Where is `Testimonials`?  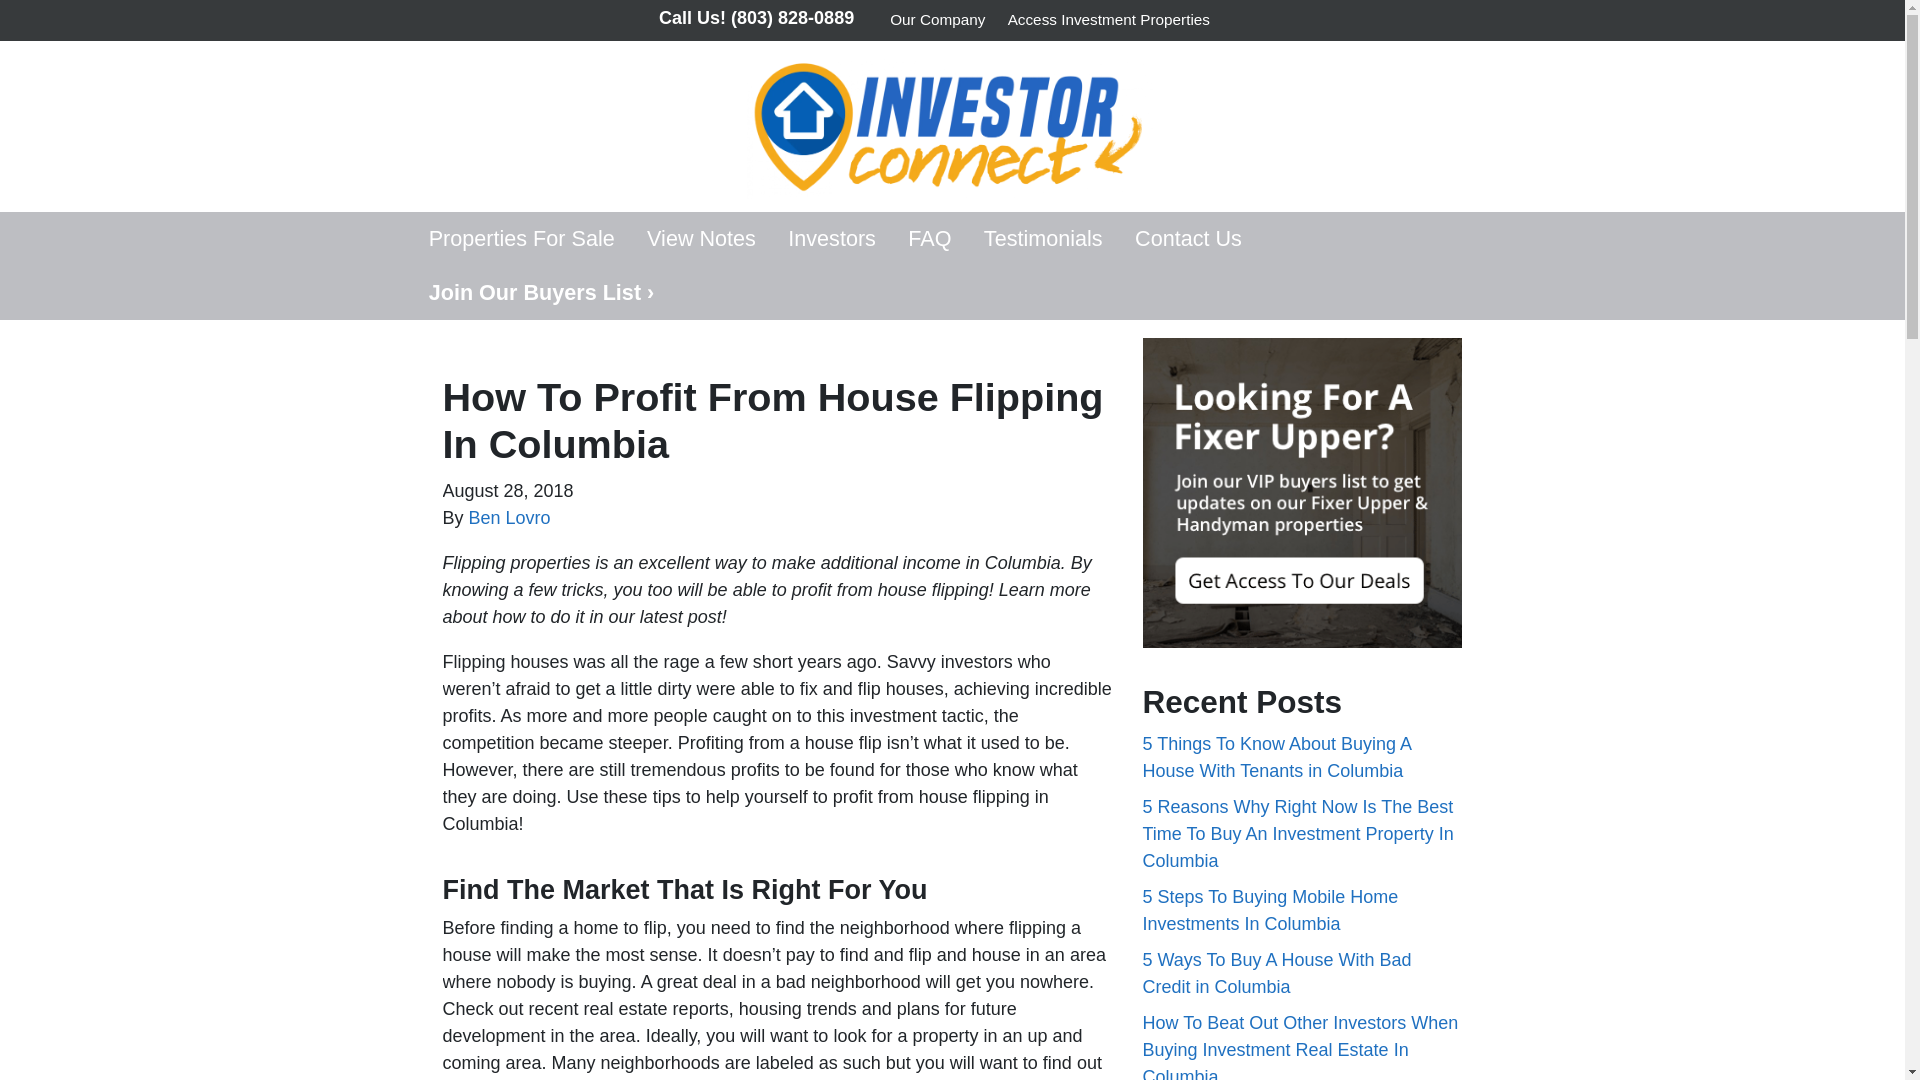
Testimonials is located at coordinates (1043, 238).